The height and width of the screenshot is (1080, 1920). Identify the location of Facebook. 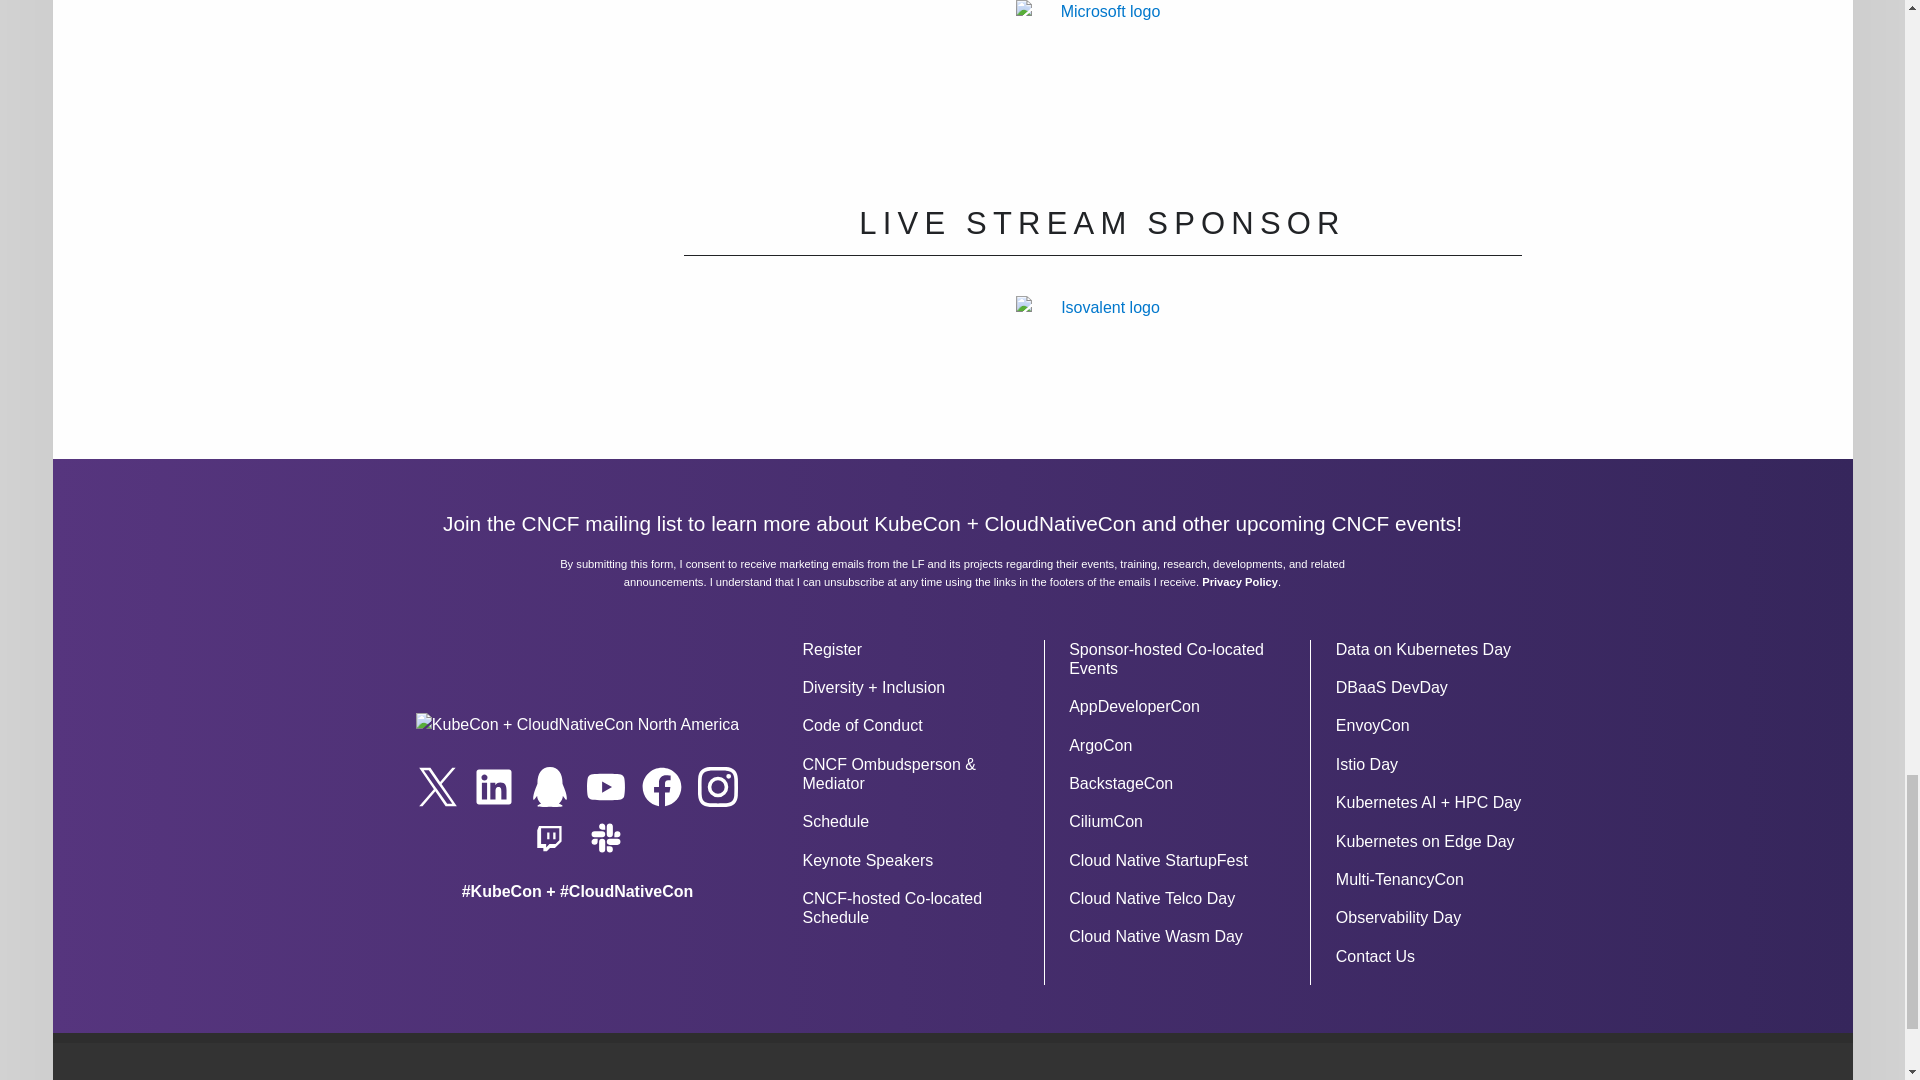
(661, 786).